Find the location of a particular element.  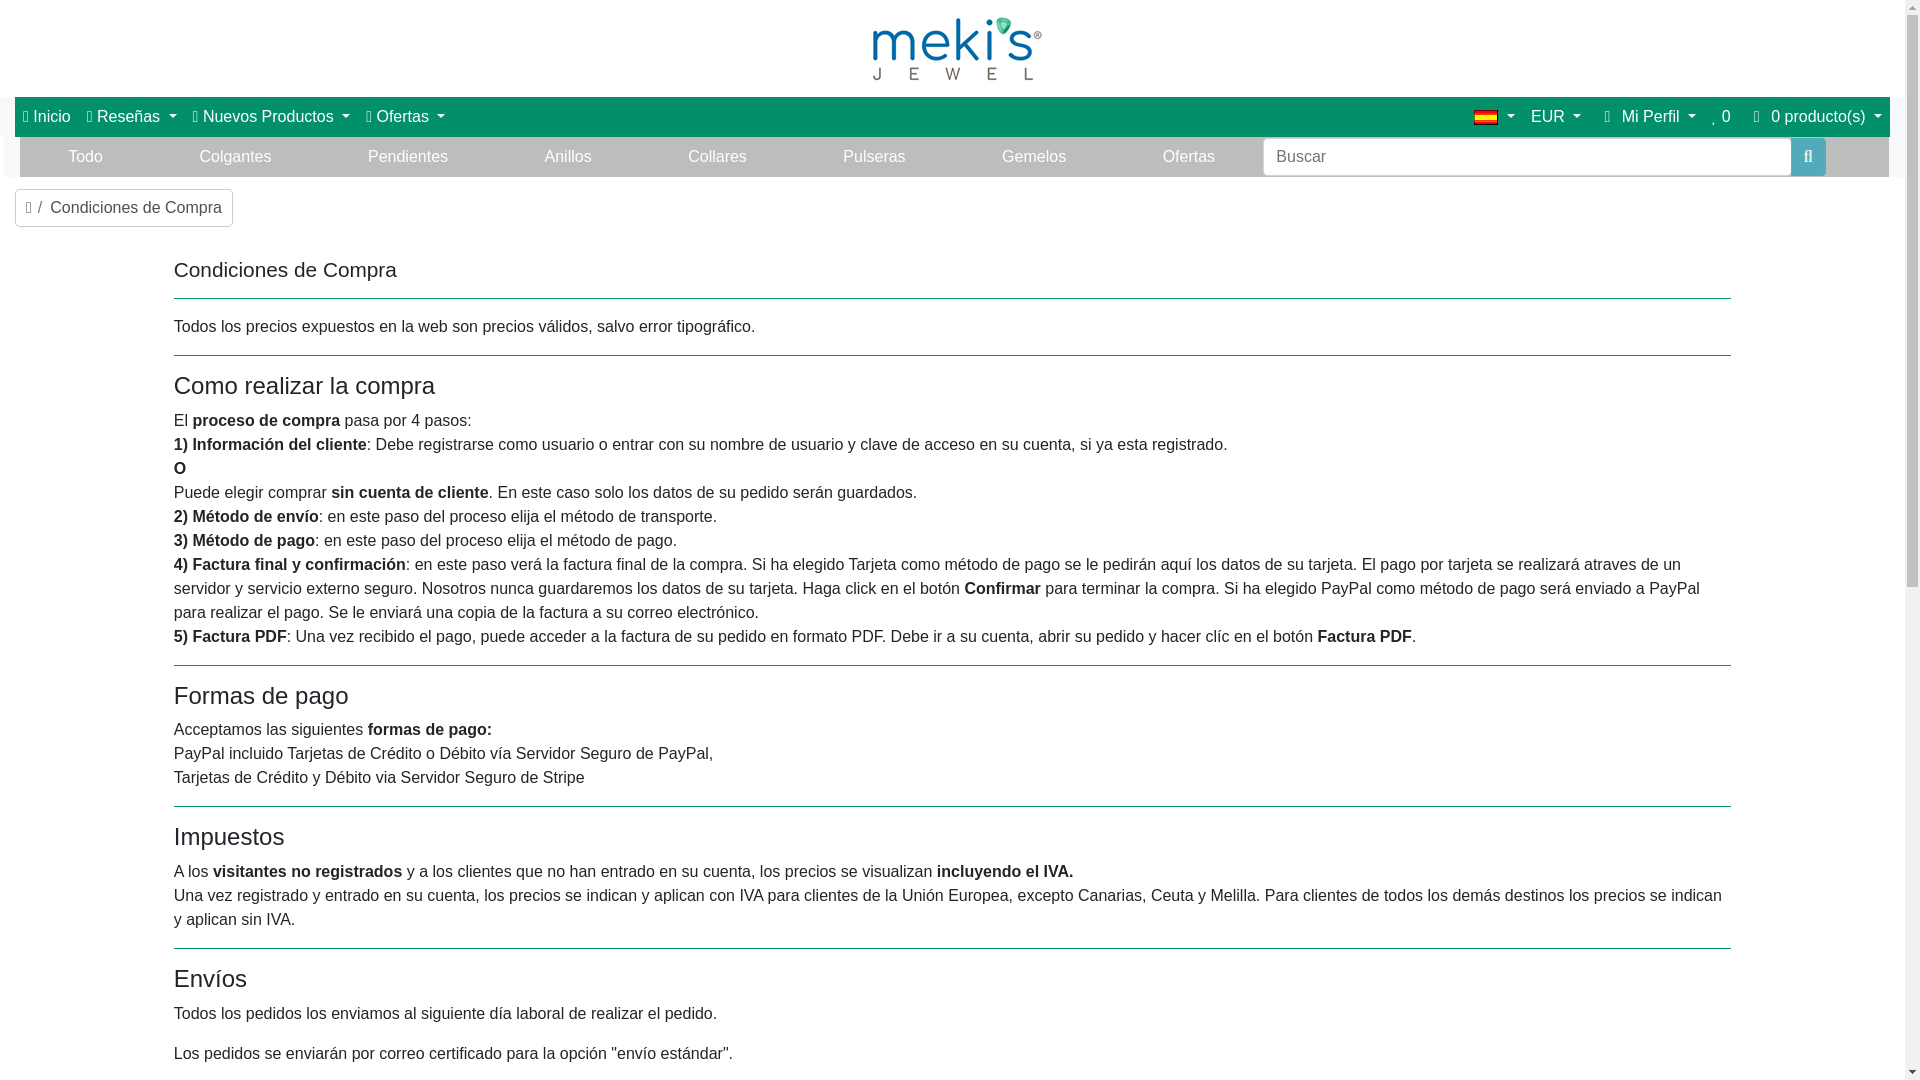

Nuevos Productos is located at coordinates (272, 117).